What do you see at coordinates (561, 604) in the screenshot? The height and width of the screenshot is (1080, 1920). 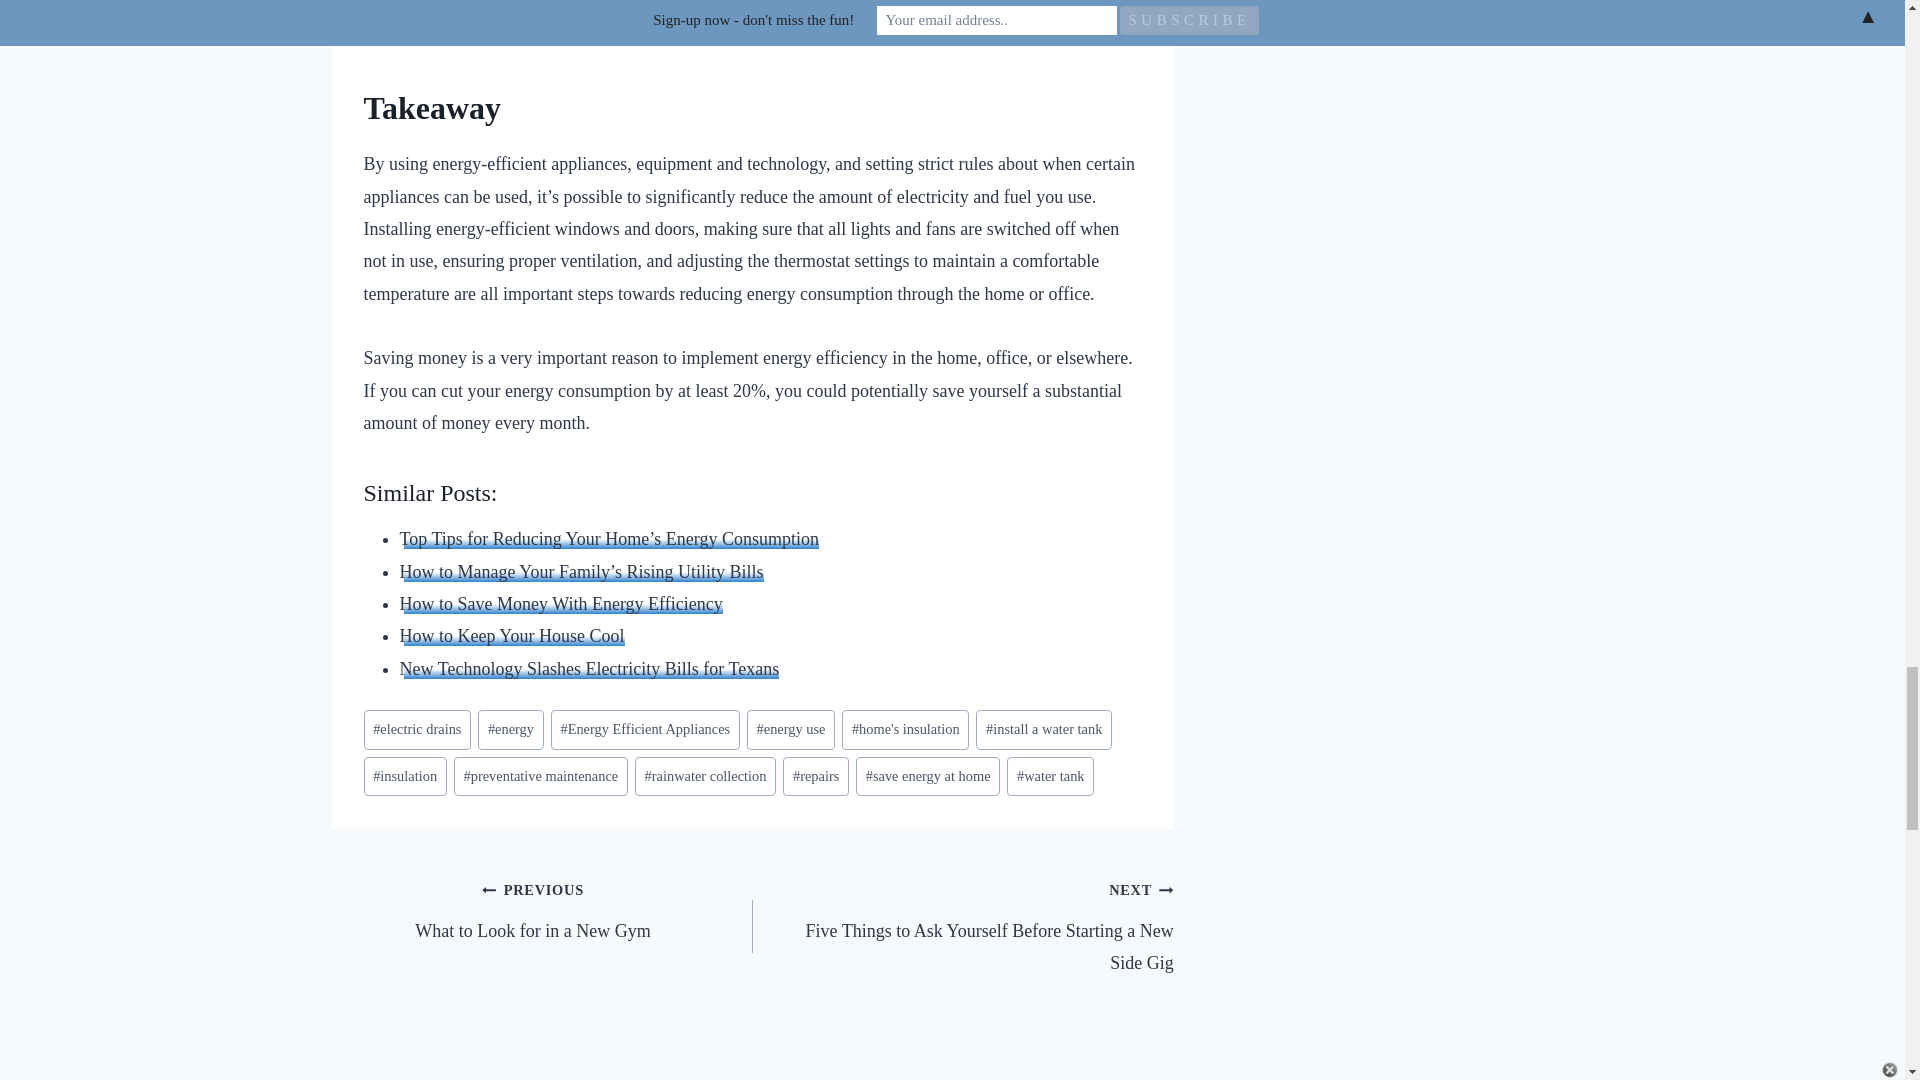 I see `How to Save Money With Energy Efficiency` at bounding box center [561, 604].